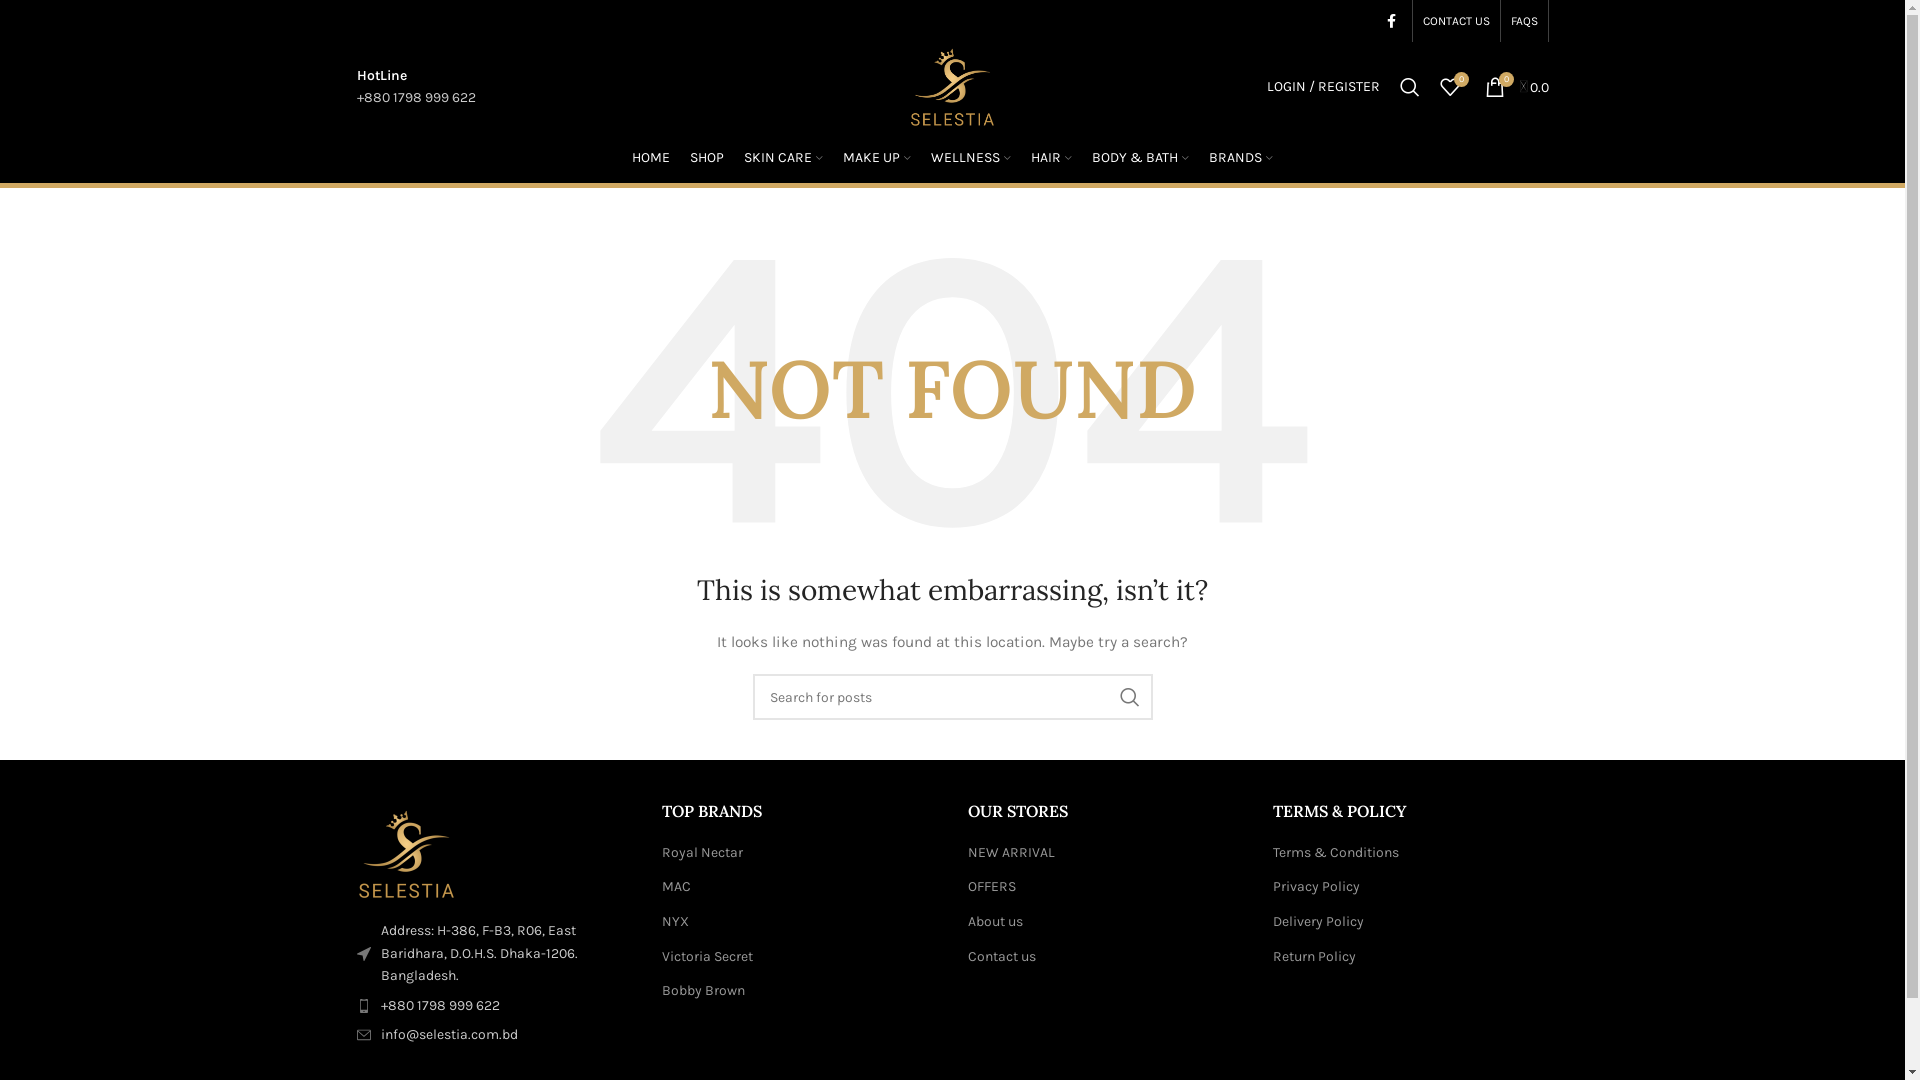  What do you see at coordinates (651, 158) in the screenshot?
I see `HOME` at bounding box center [651, 158].